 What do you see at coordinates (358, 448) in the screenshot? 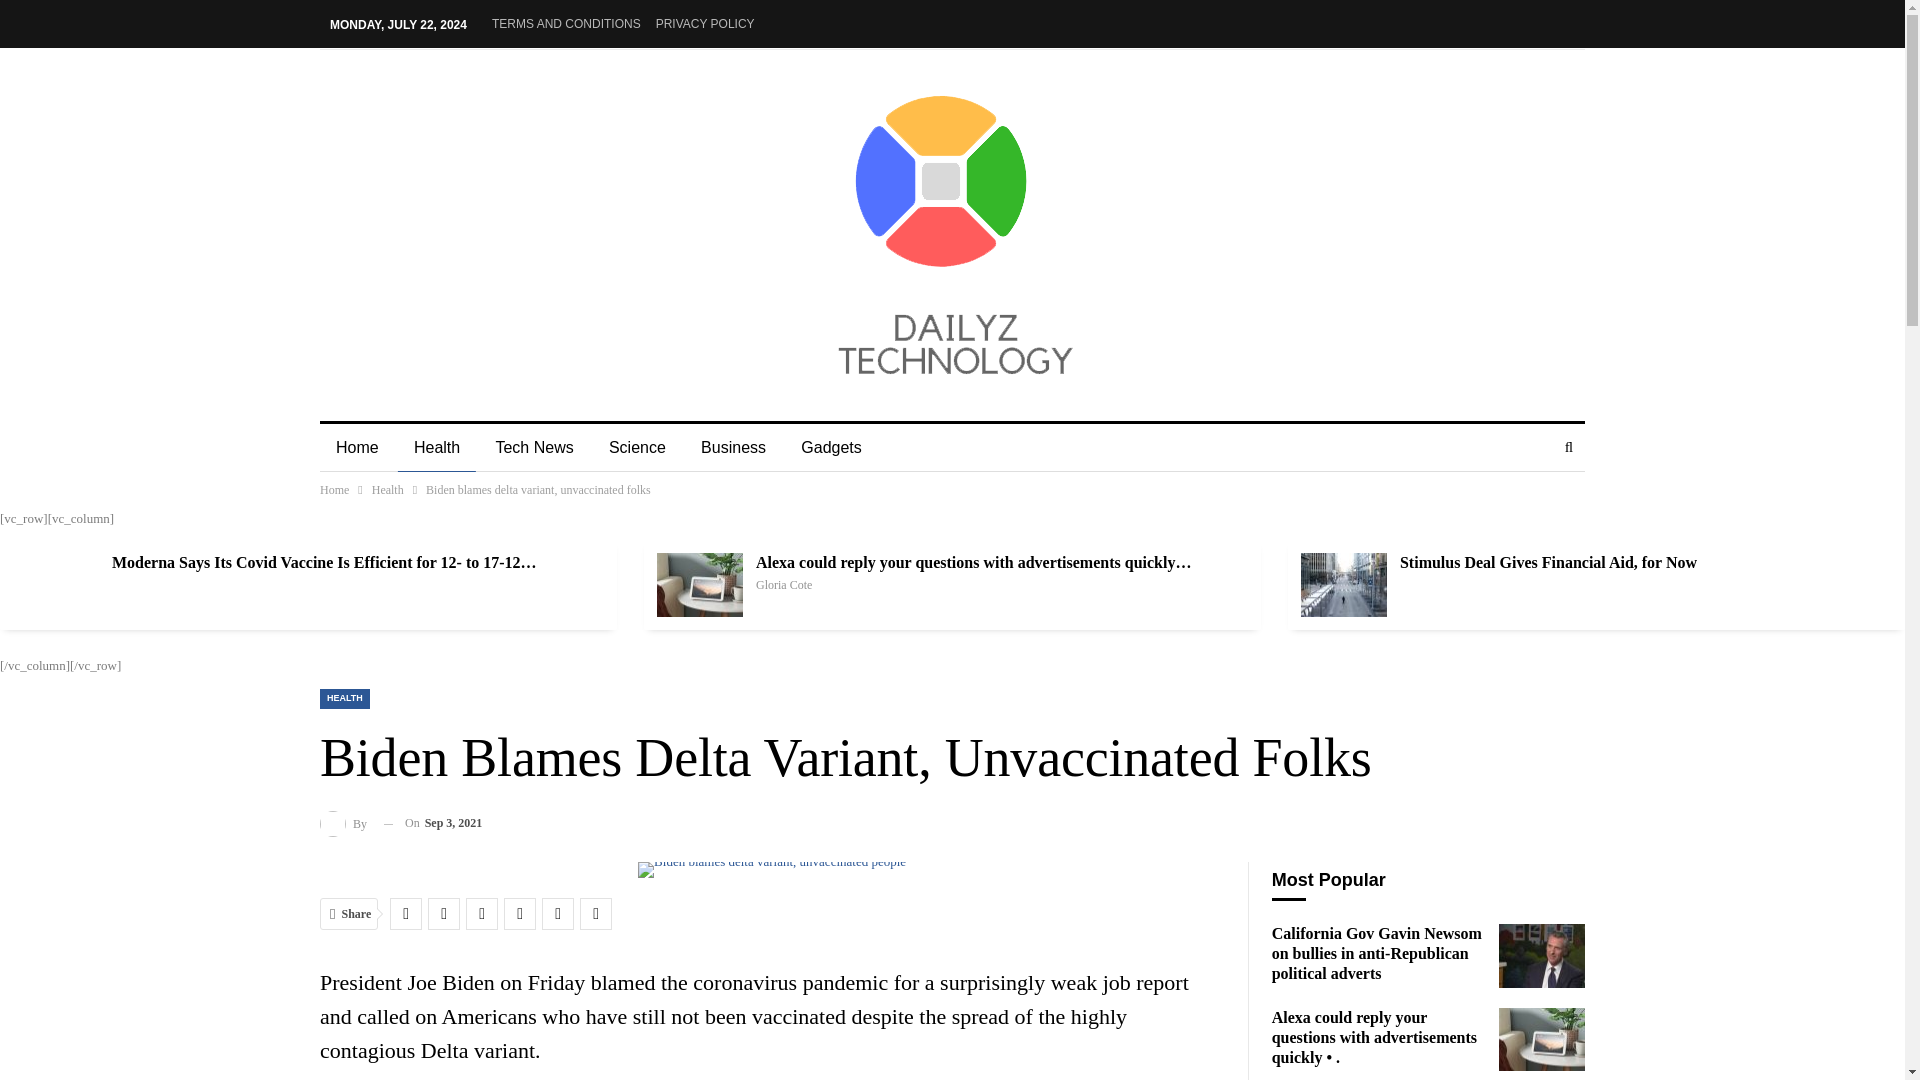
I see `Home` at bounding box center [358, 448].